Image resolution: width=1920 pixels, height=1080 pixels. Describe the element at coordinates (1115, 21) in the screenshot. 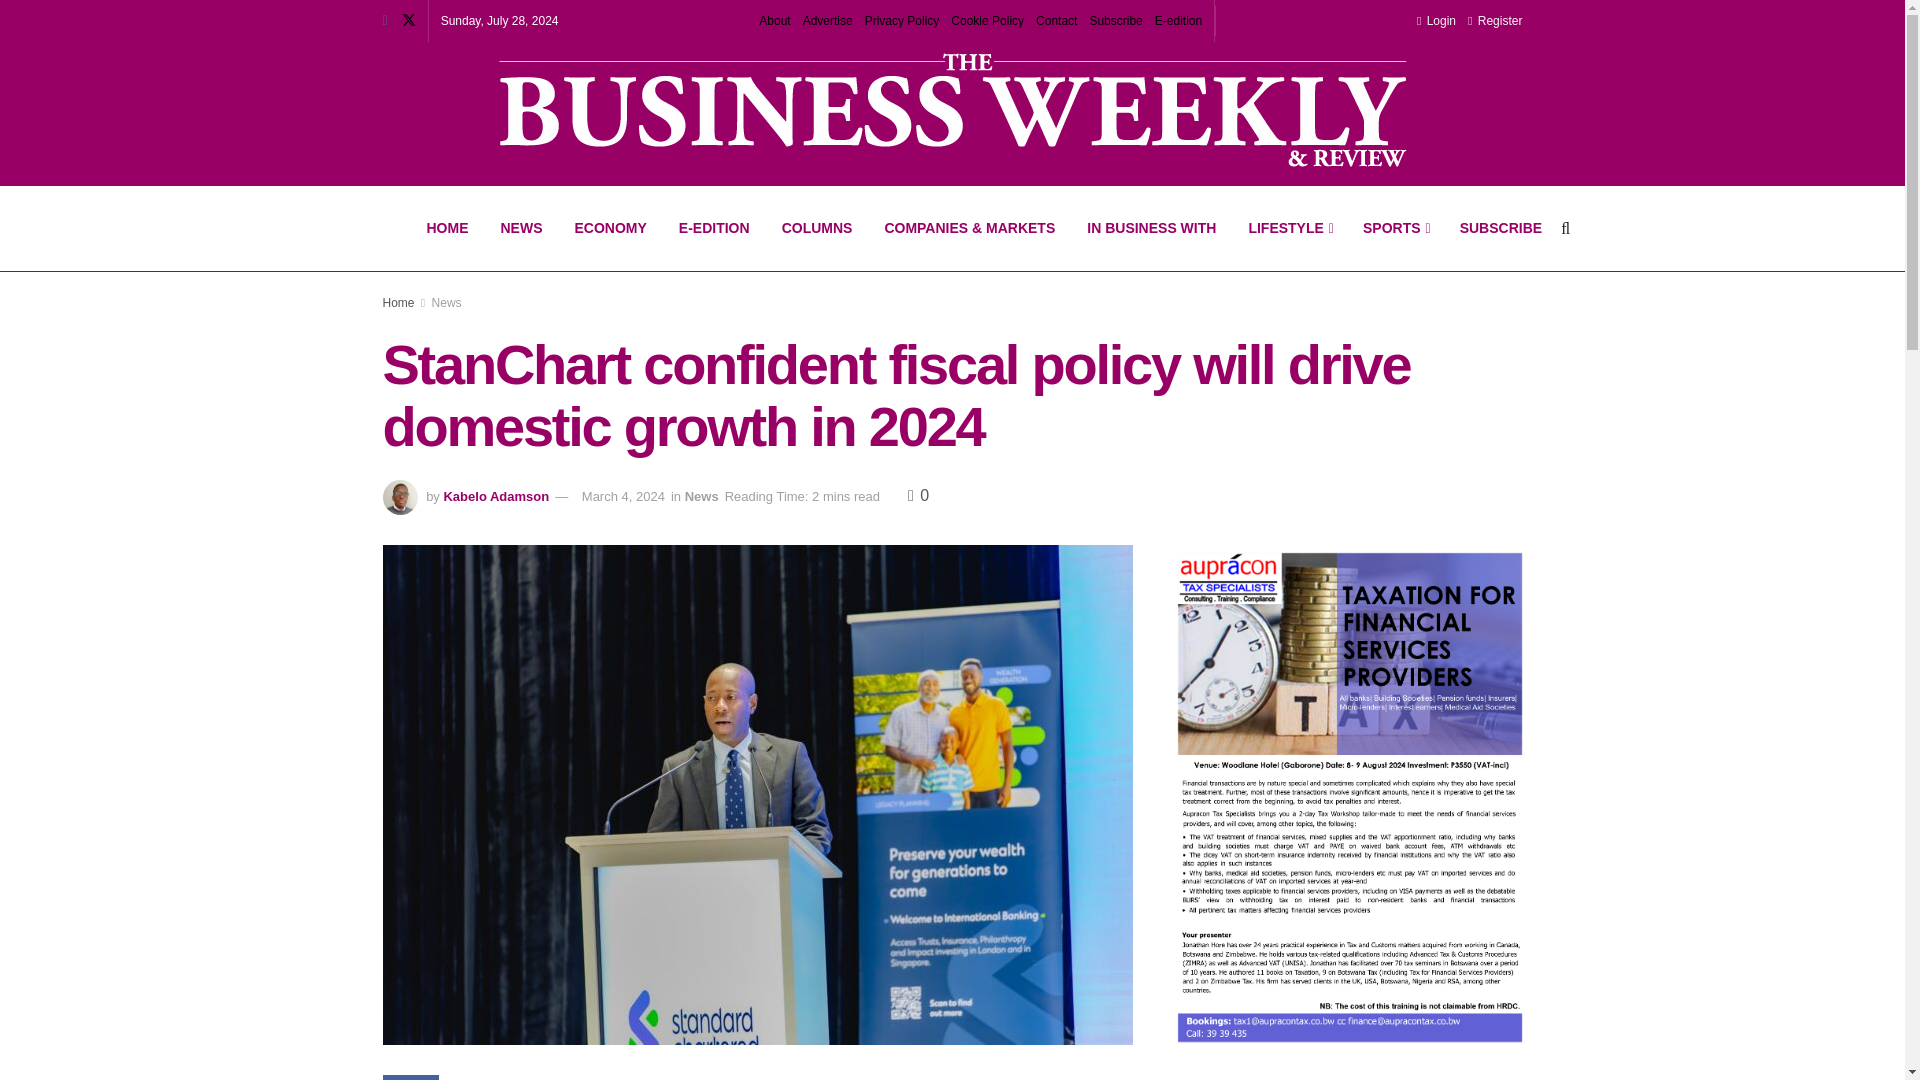

I see `Subscribe` at that location.